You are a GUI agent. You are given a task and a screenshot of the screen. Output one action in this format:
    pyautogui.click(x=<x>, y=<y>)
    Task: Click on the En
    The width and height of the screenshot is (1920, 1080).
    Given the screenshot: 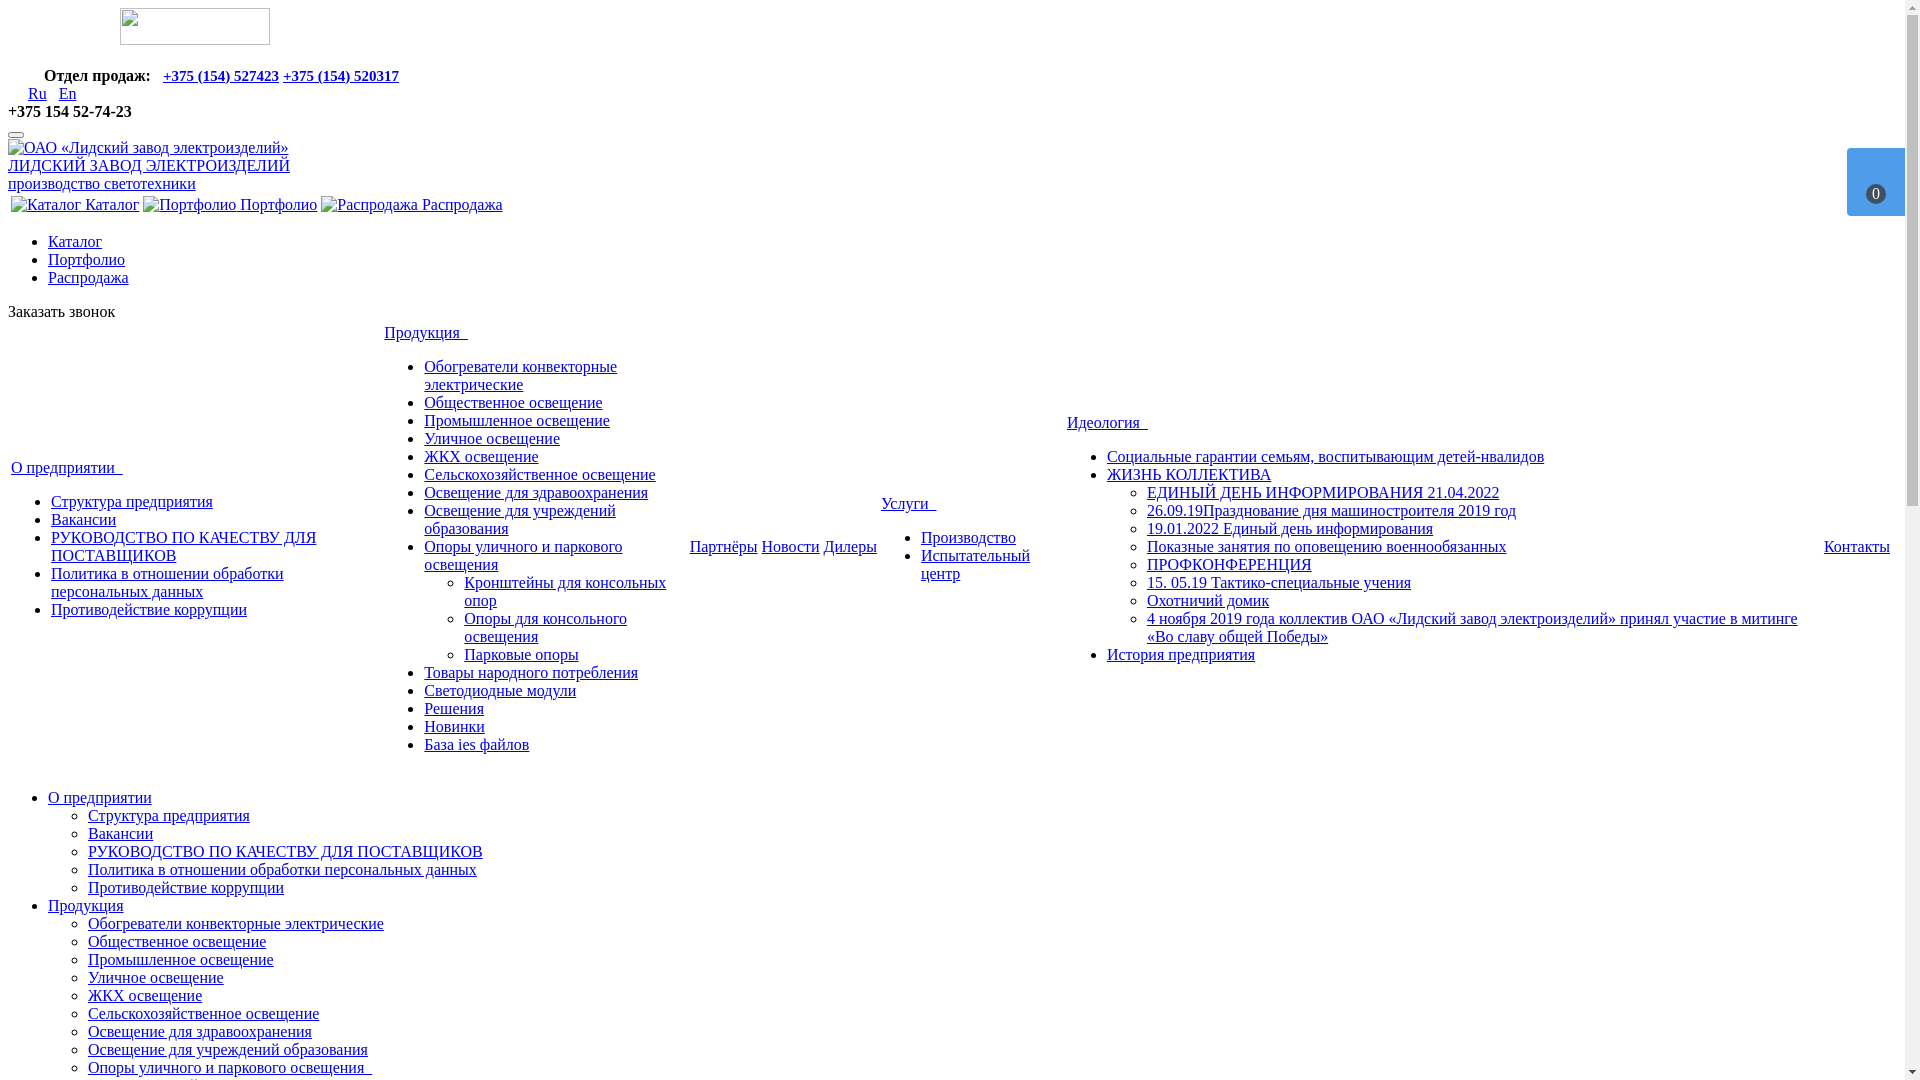 What is the action you would take?
    pyautogui.click(x=68, y=94)
    